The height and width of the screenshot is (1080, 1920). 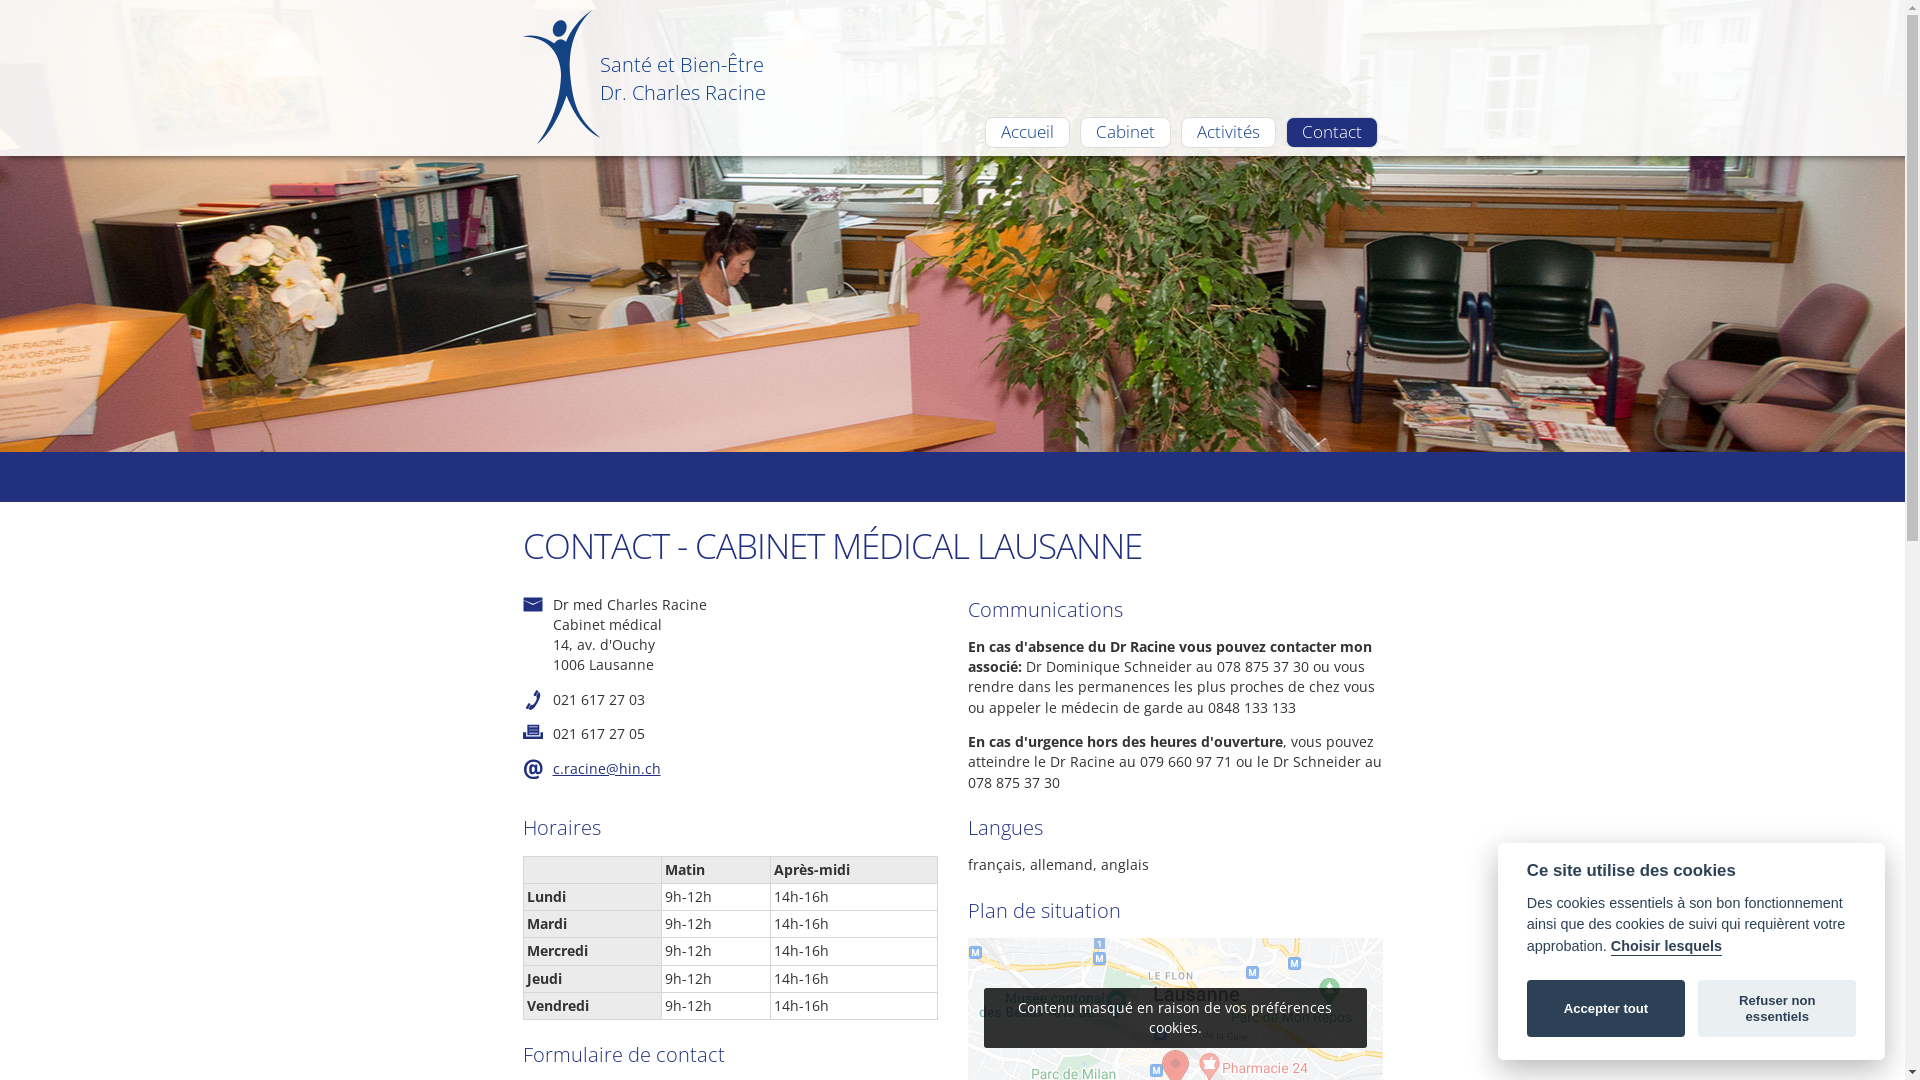 I want to click on Choisir lesquels, so click(x=1666, y=947).